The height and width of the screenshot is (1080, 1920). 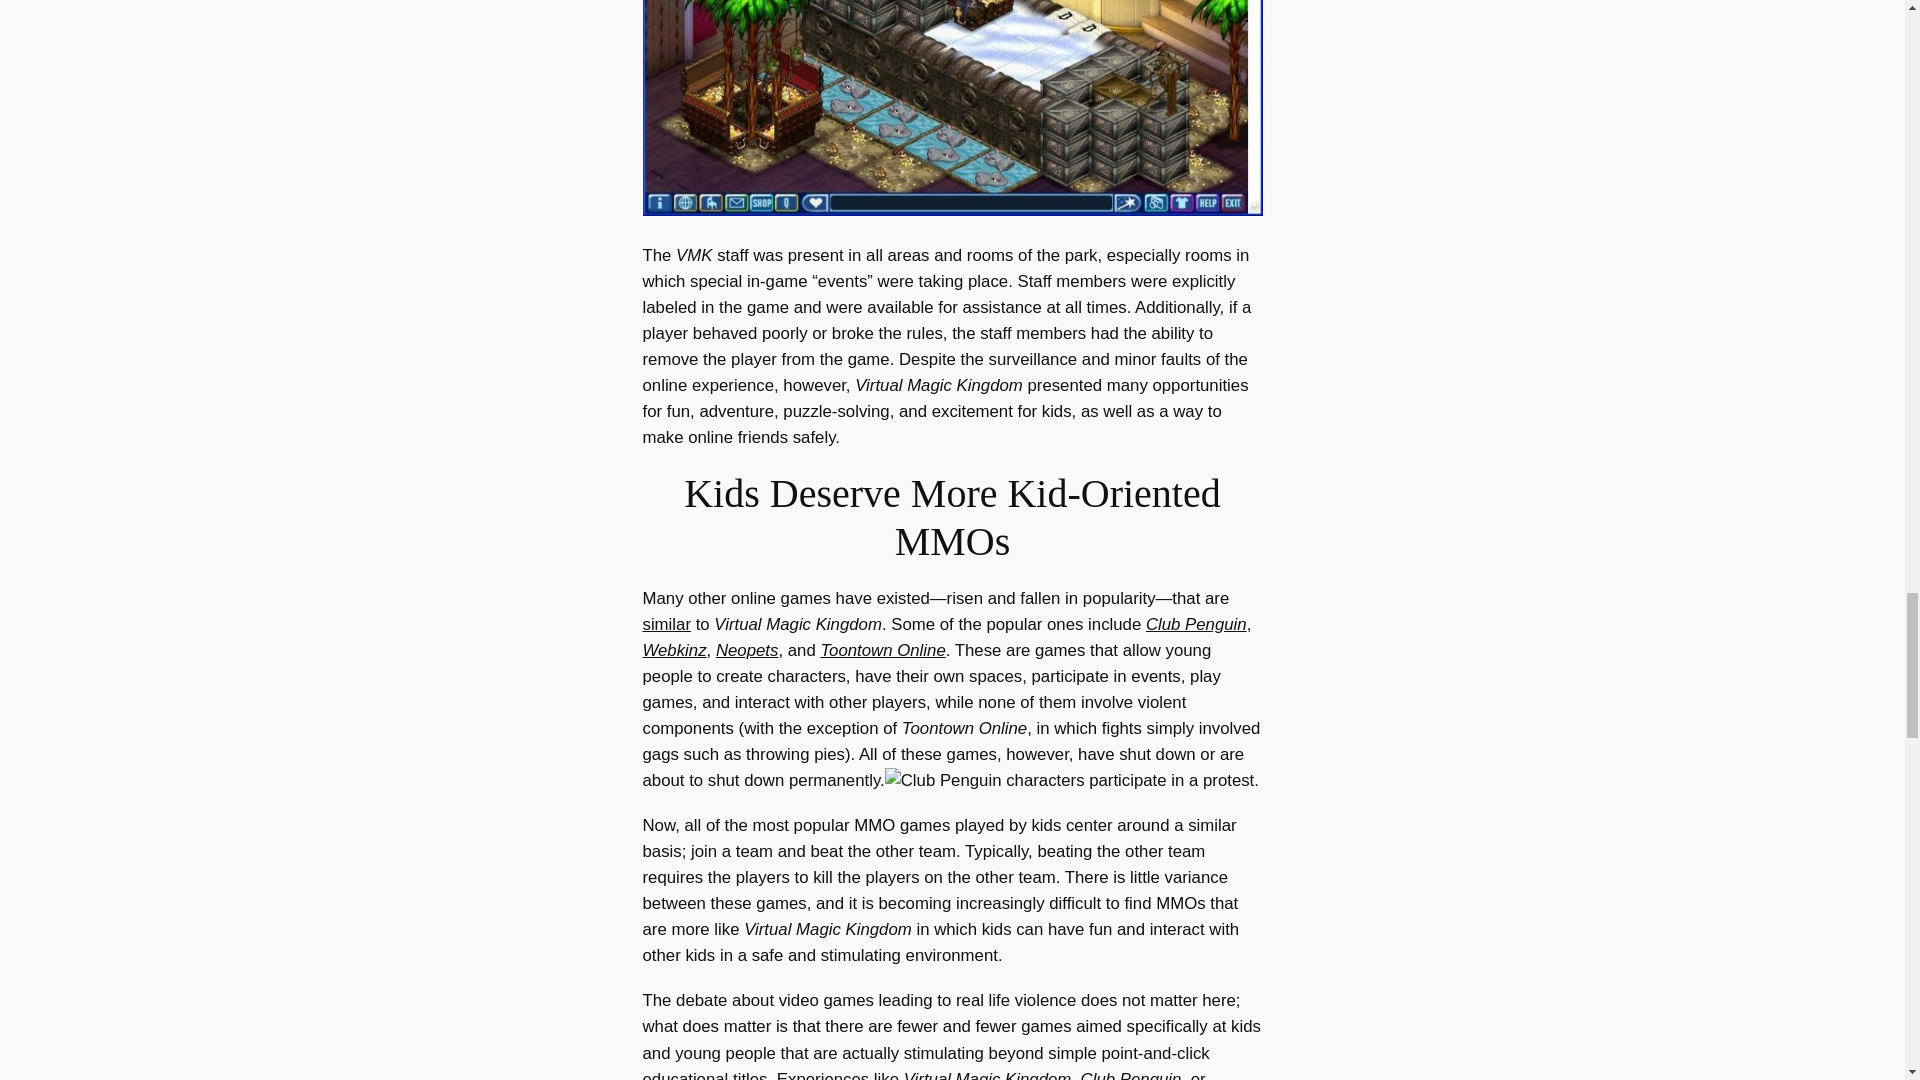 What do you see at coordinates (665, 624) in the screenshot?
I see `similar` at bounding box center [665, 624].